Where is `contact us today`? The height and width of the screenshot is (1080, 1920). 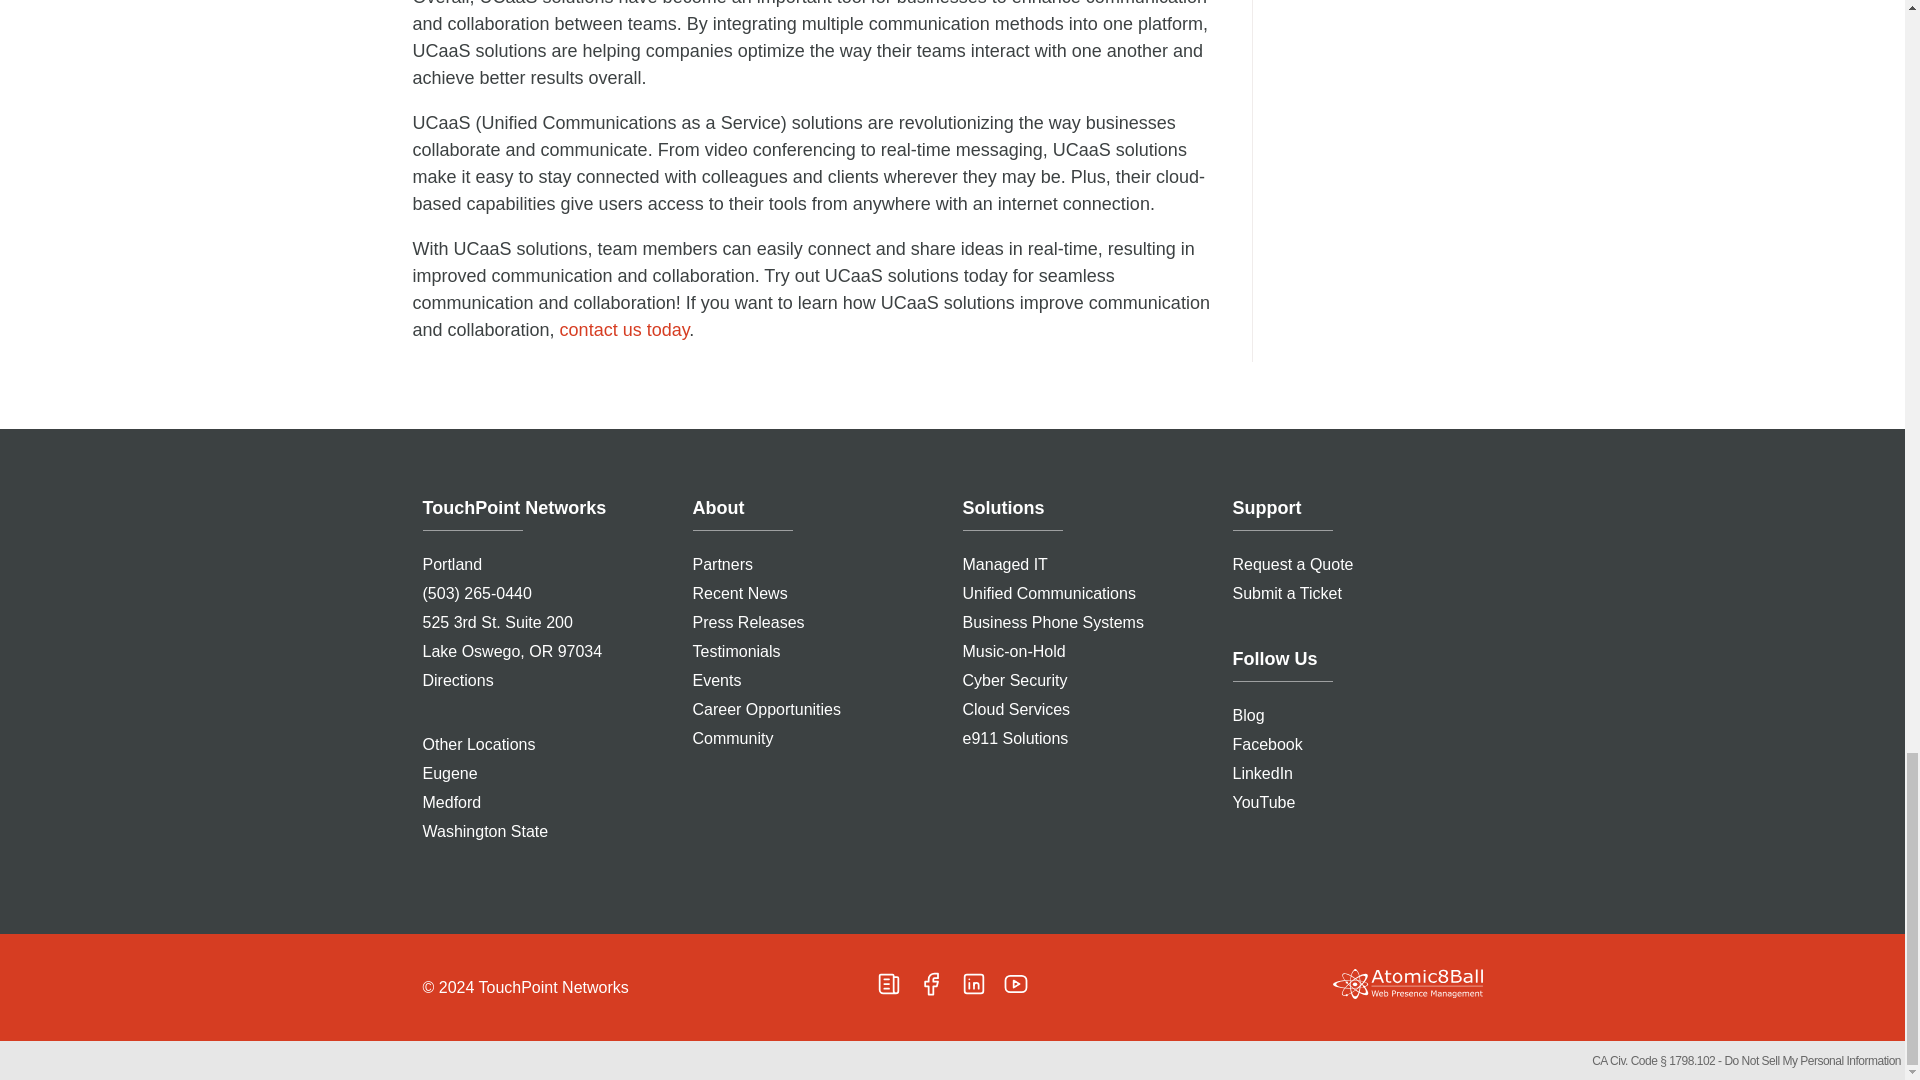 contact us today is located at coordinates (624, 330).